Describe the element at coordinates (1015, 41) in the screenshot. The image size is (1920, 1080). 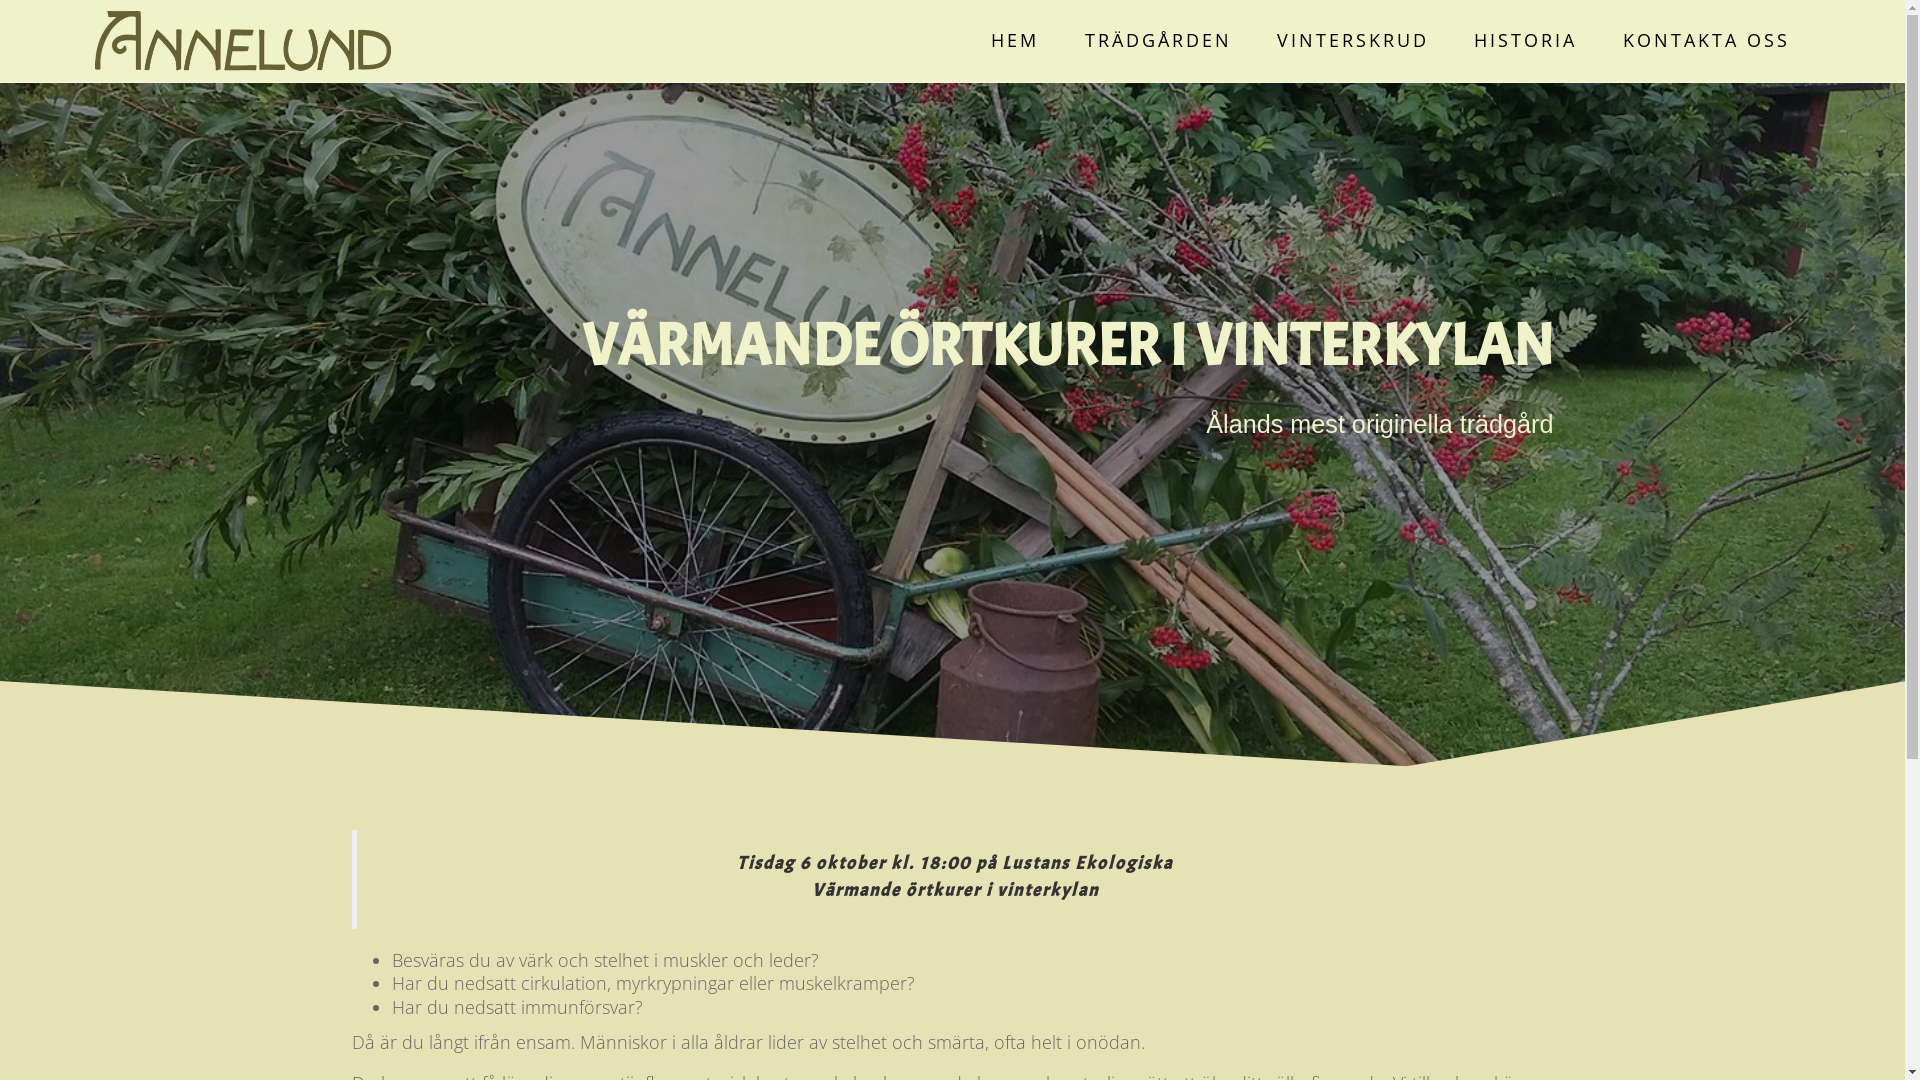
I see `HEM` at that location.